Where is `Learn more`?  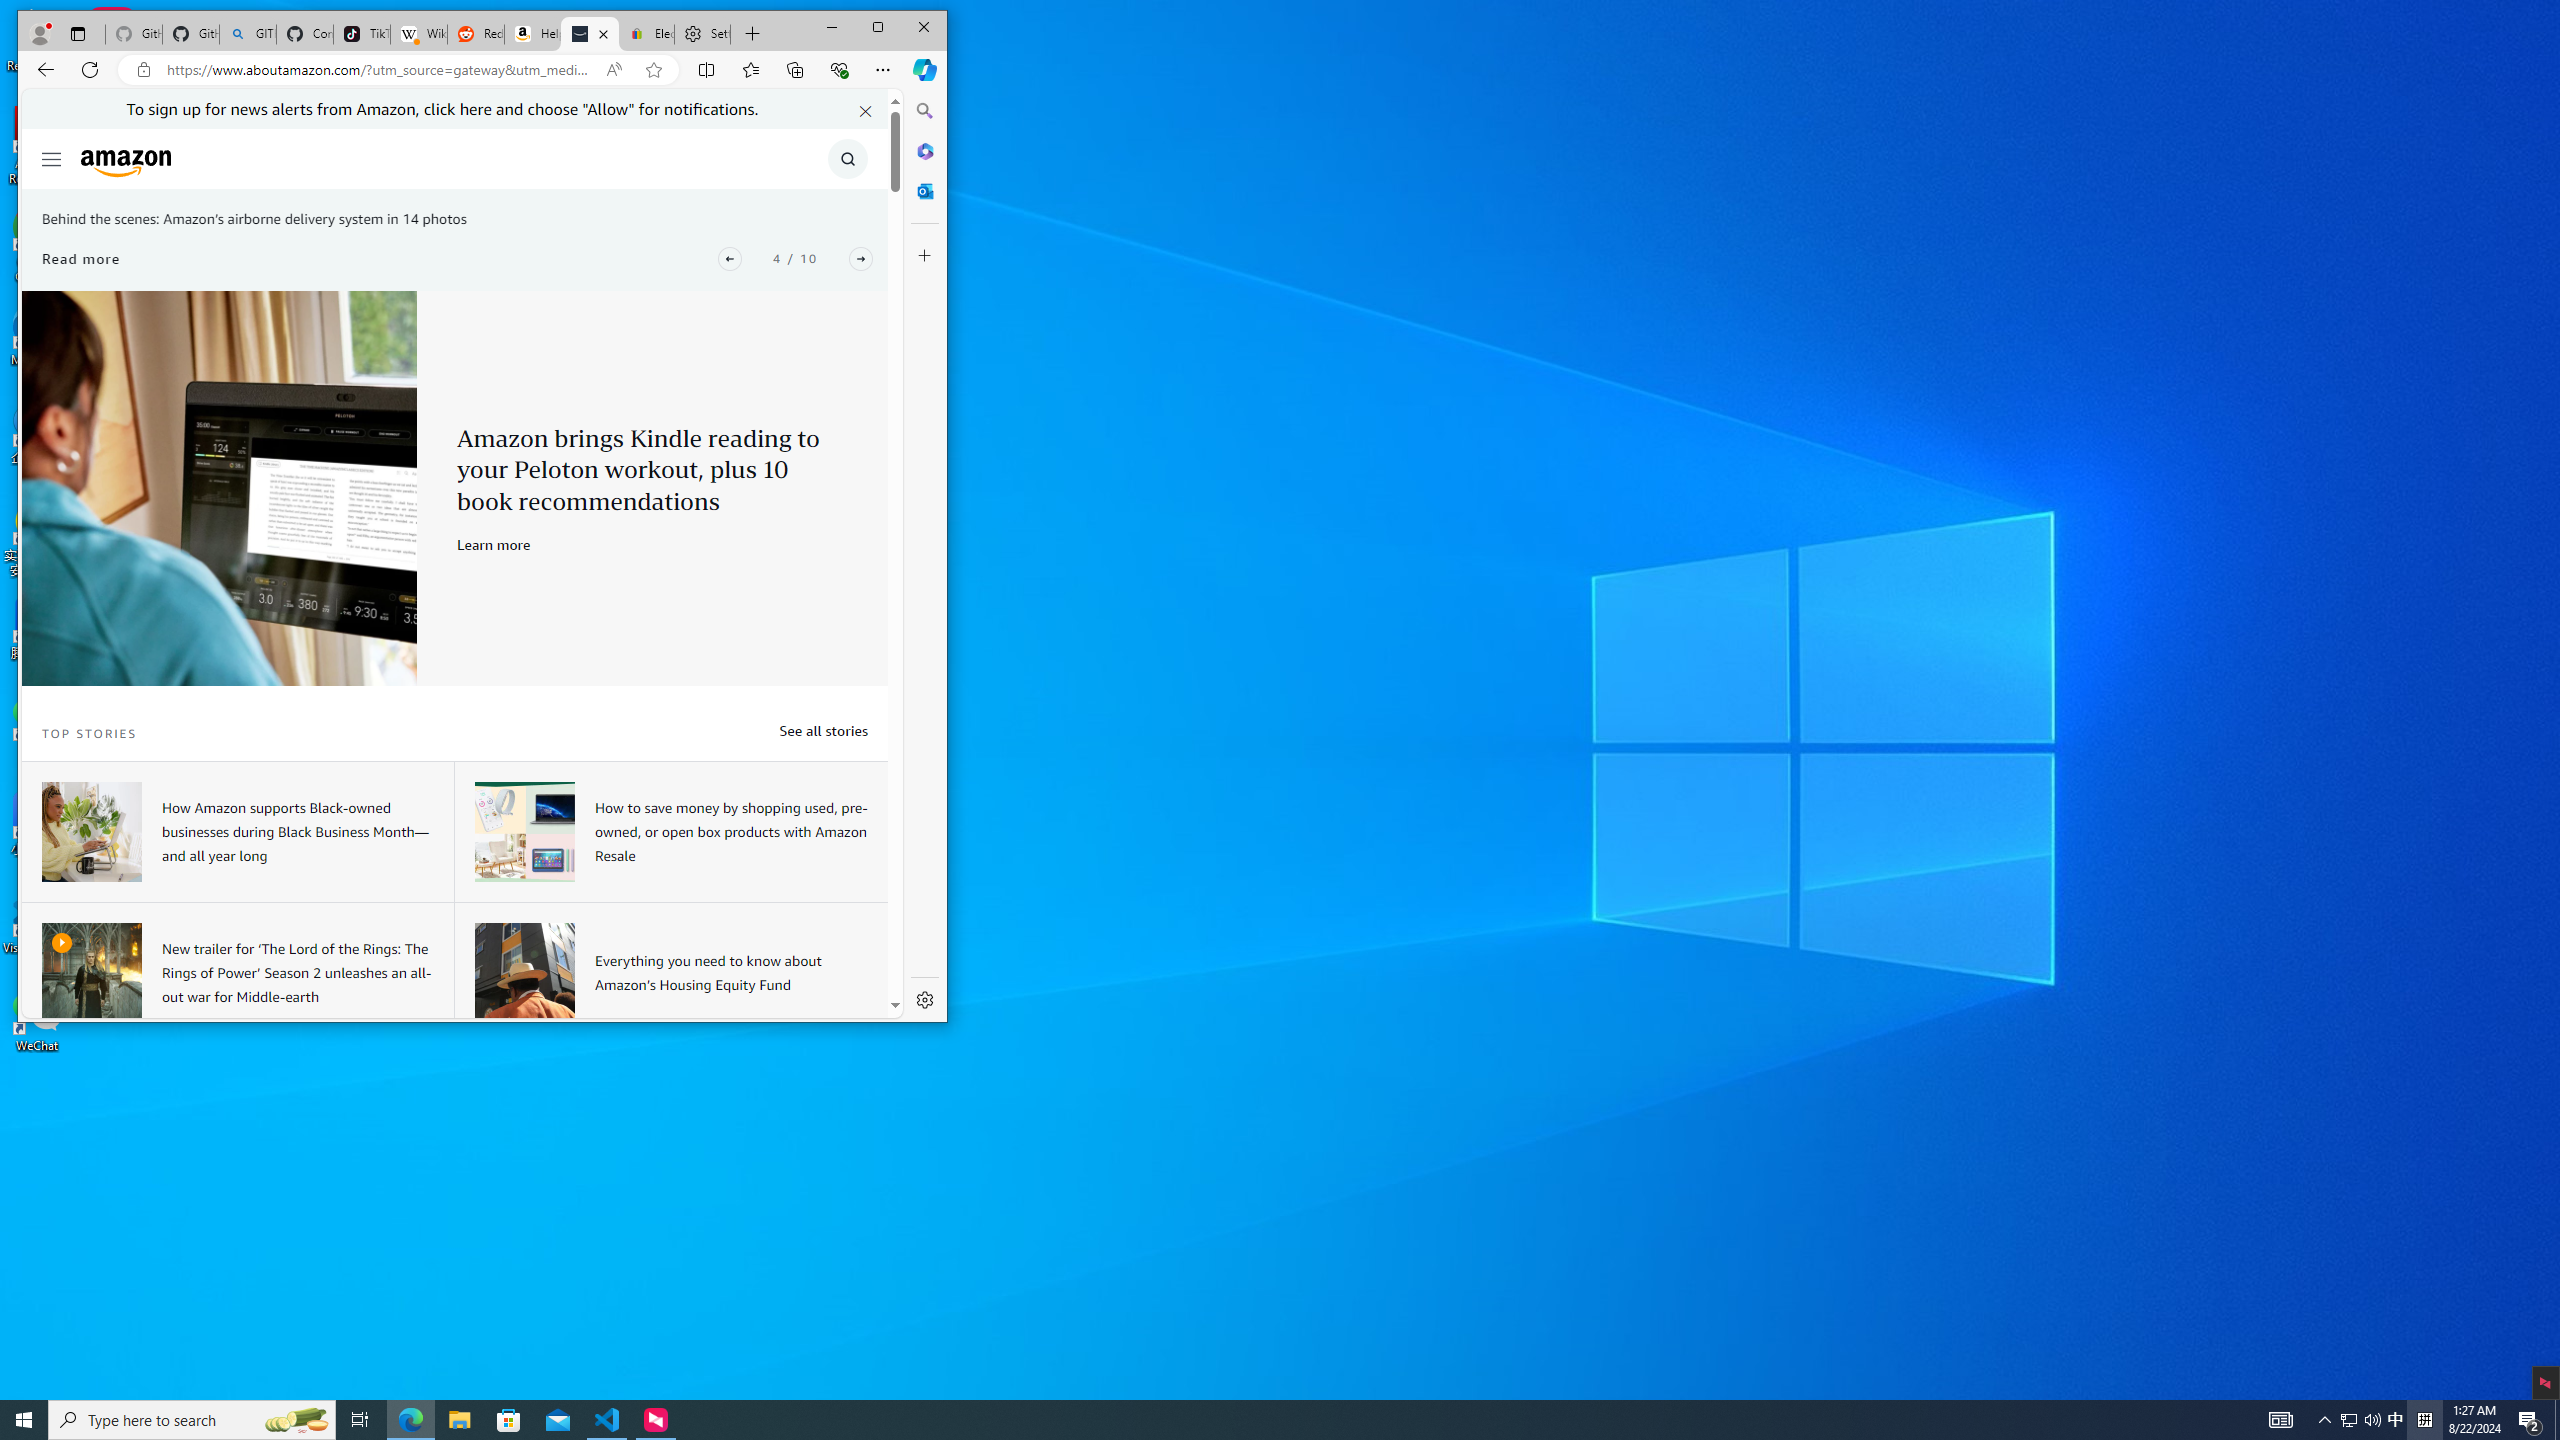 Learn more is located at coordinates (590, 34).